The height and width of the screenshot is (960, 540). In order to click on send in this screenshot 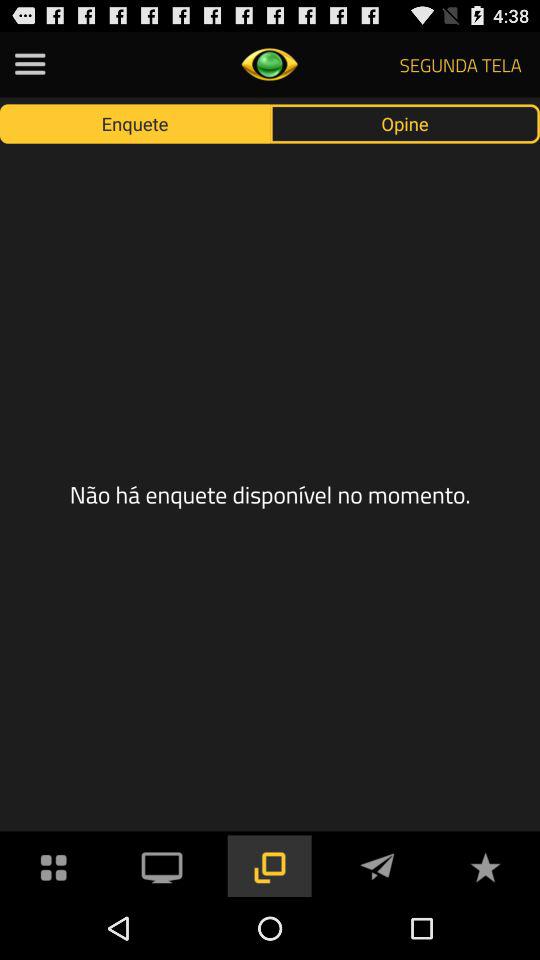, I will do `click(377, 866)`.